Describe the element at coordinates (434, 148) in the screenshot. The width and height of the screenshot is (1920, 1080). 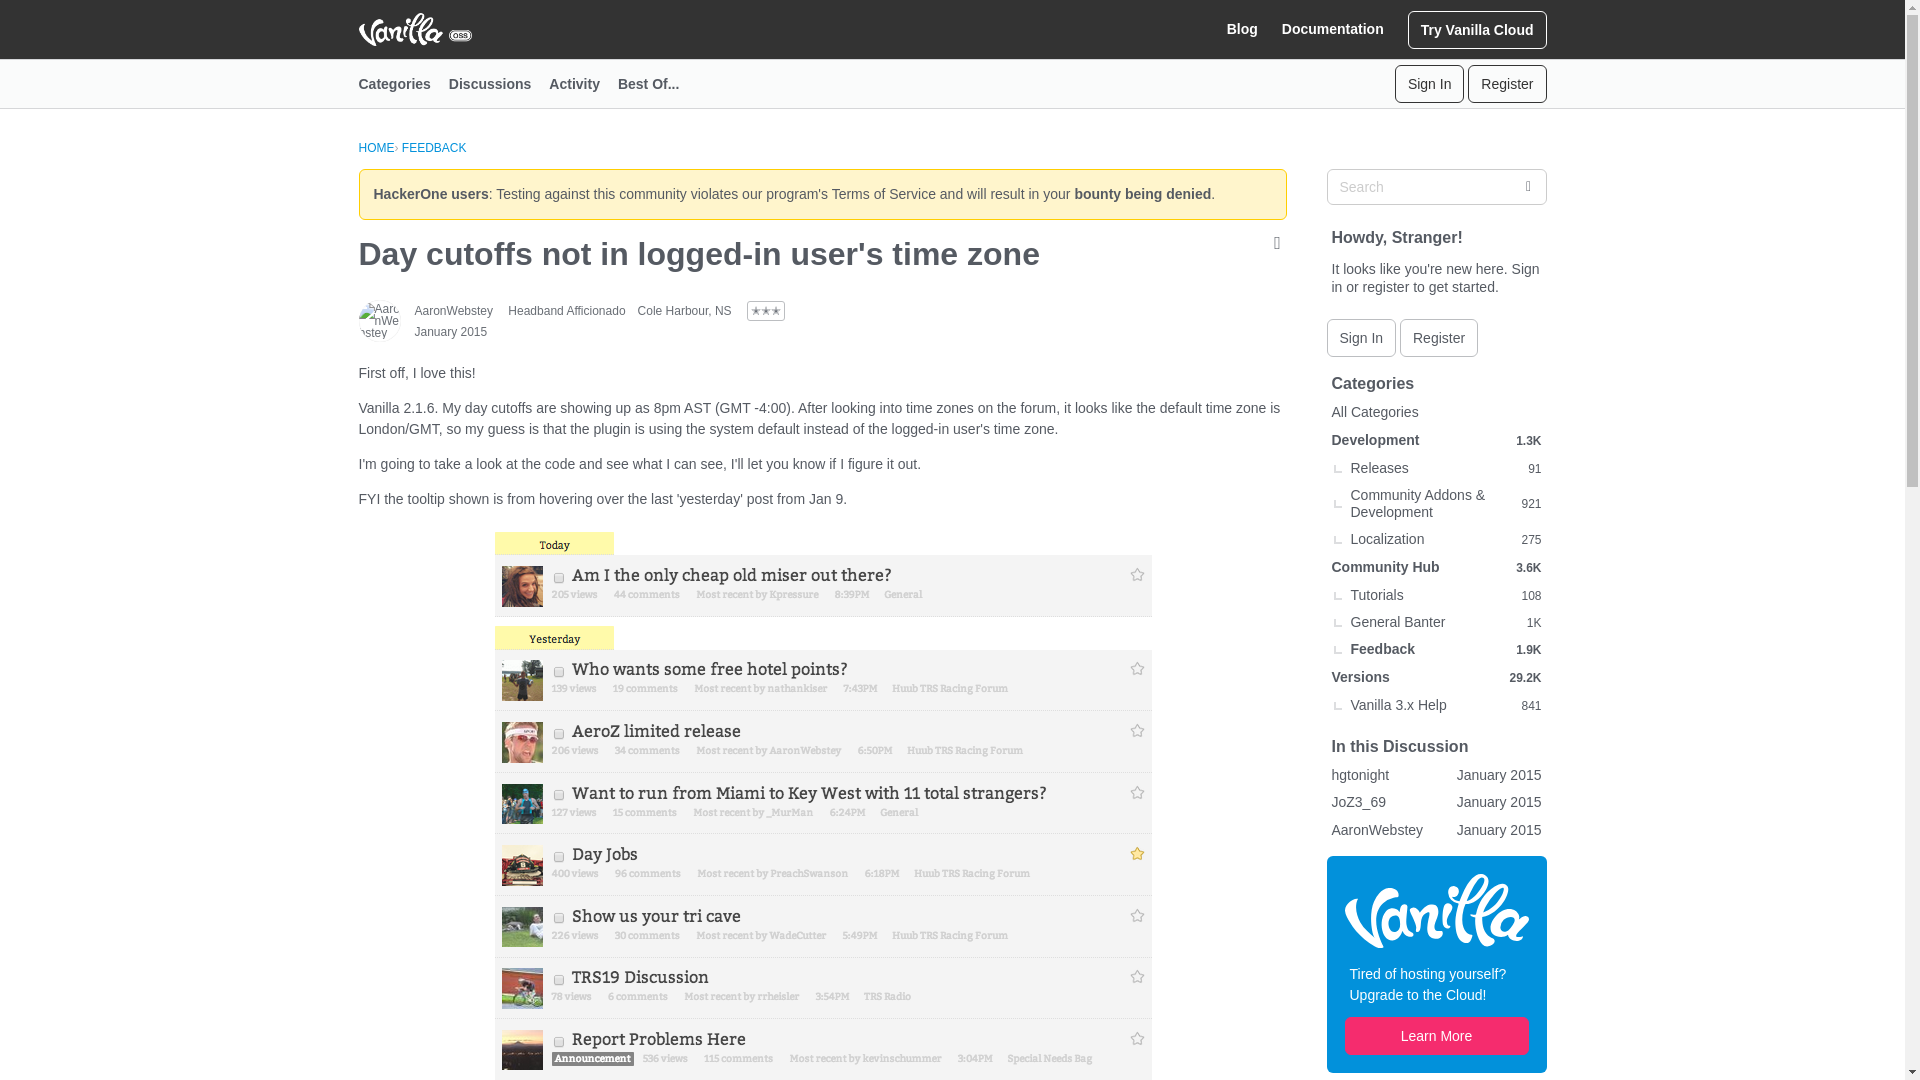
I see `FEEDBACK` at that location.